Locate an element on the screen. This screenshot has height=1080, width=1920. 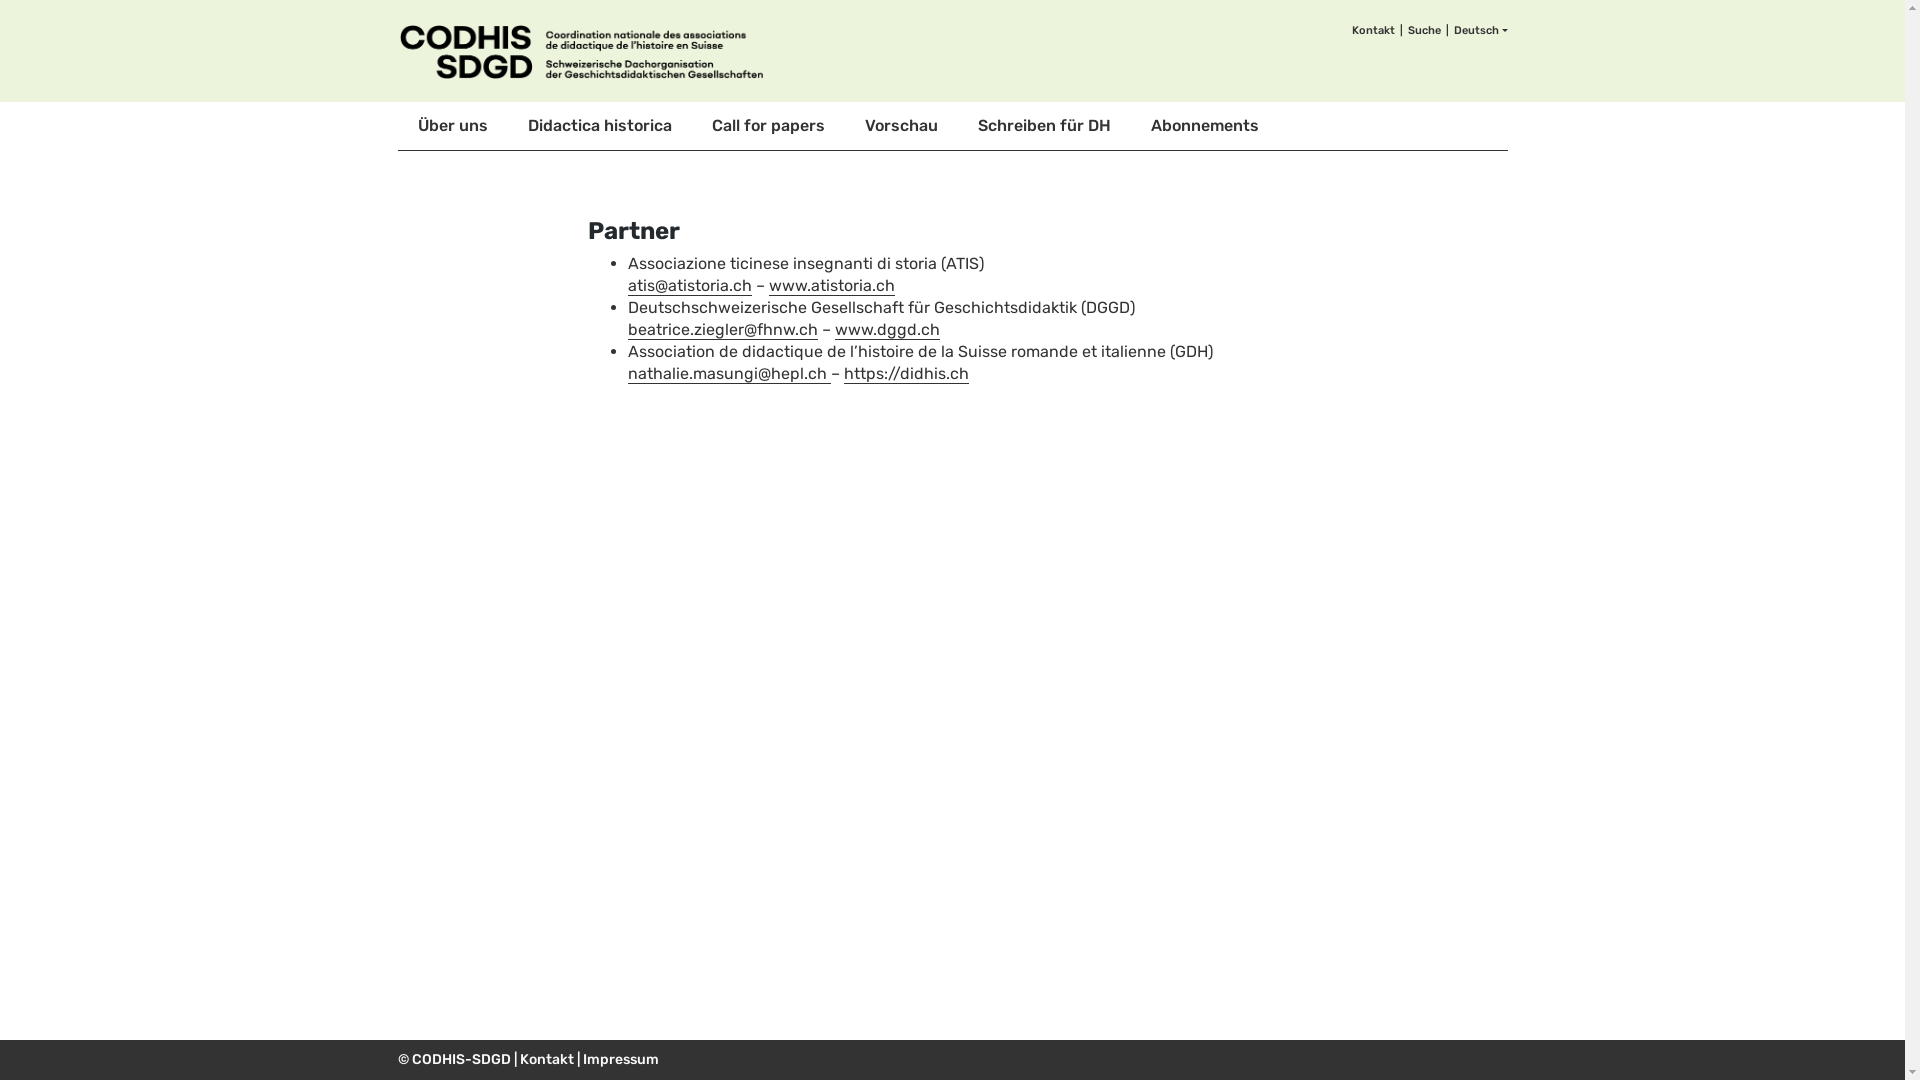
Suche is located at coordinates (1431, 31).